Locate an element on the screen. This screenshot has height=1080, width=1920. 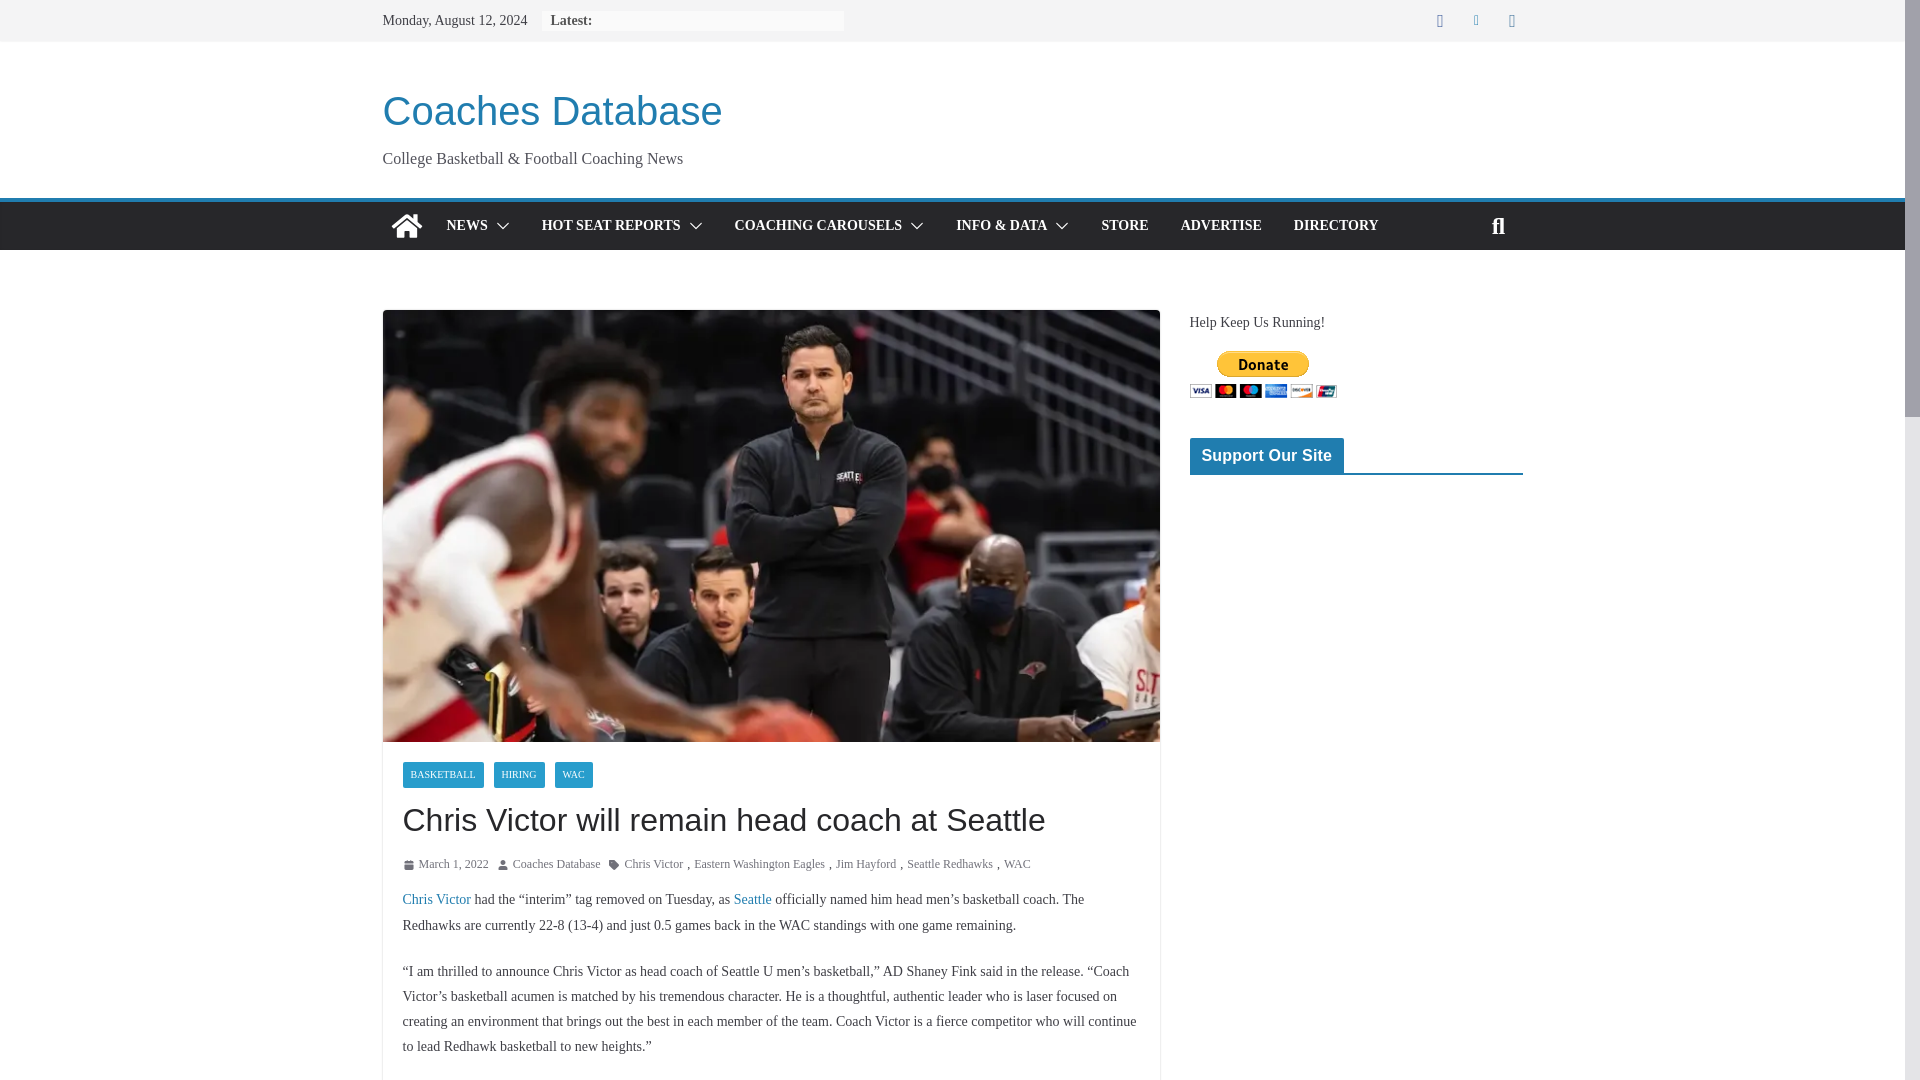
Coaches Database is located at coordinates (406, 225).